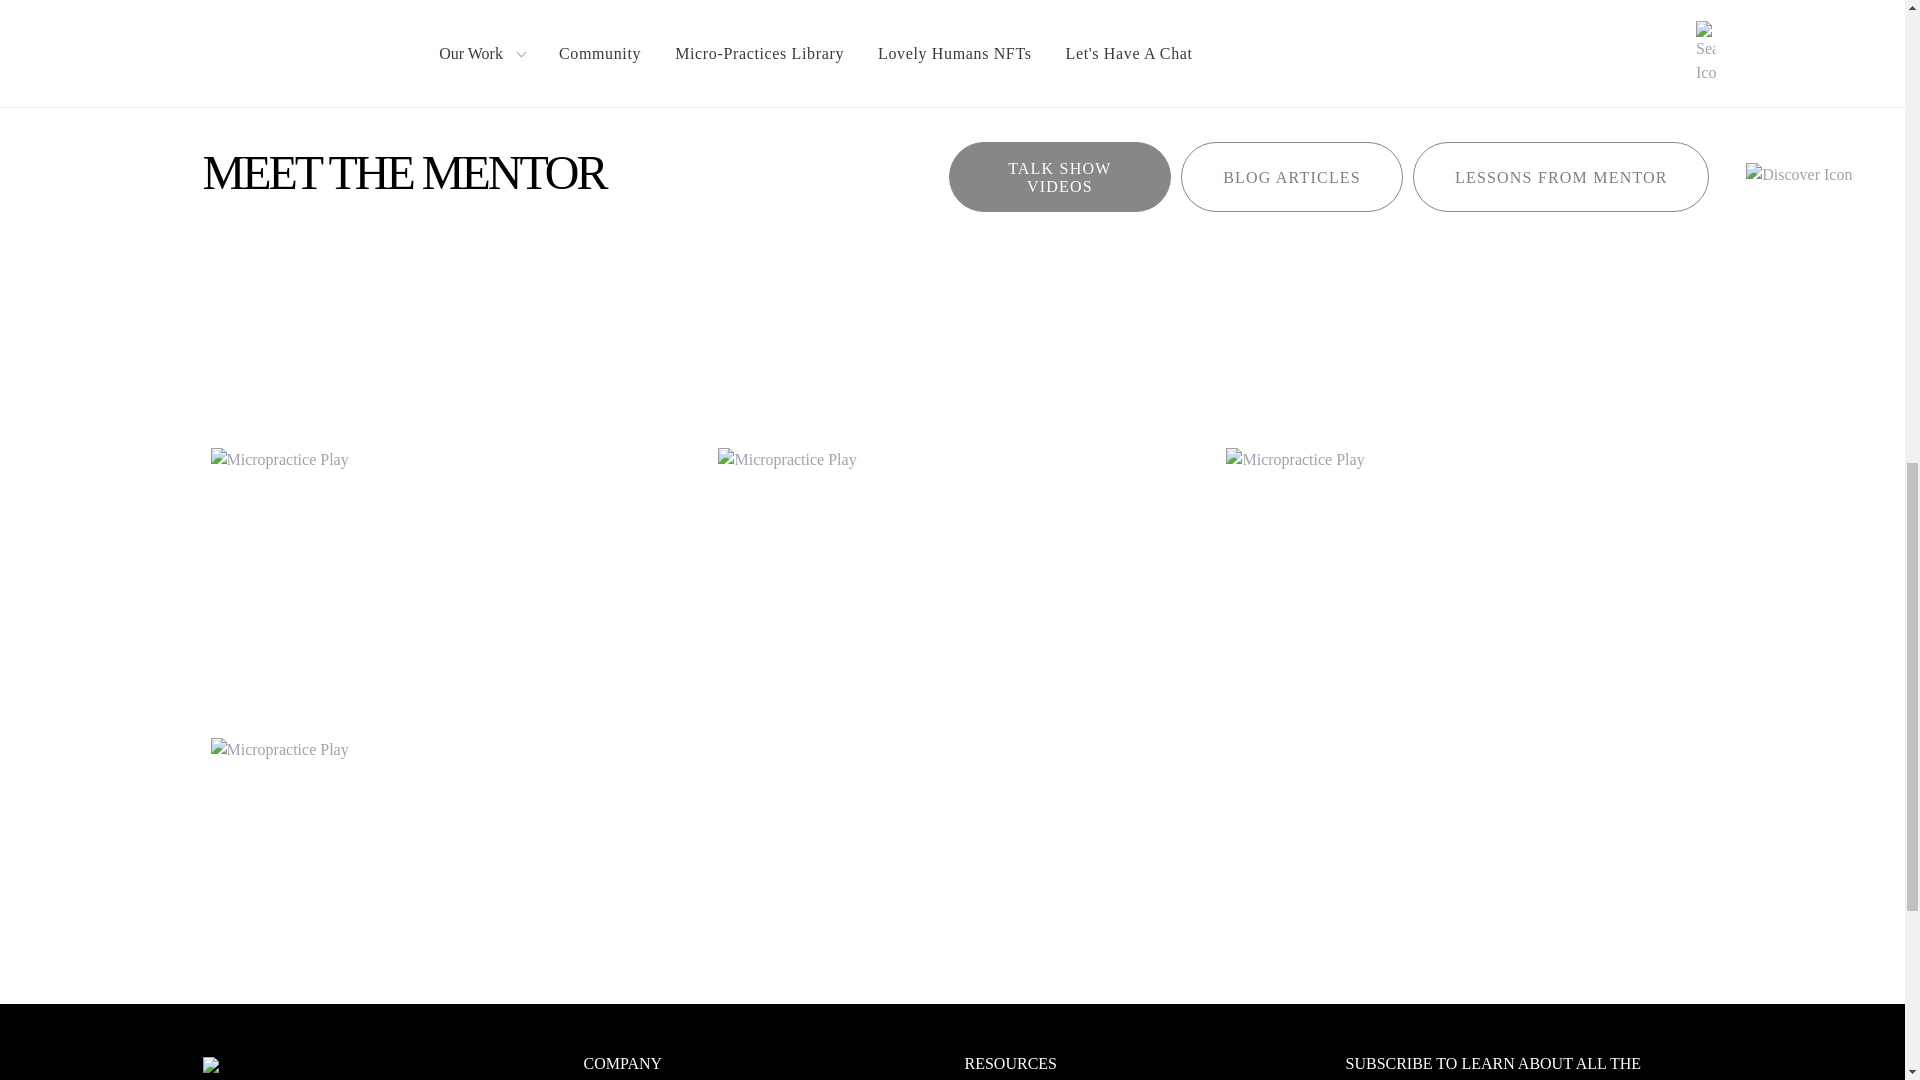 This screenshot has height=1080, width=1920. I want to click on TALK SHOW VIDEOS, so click(1060, 176).